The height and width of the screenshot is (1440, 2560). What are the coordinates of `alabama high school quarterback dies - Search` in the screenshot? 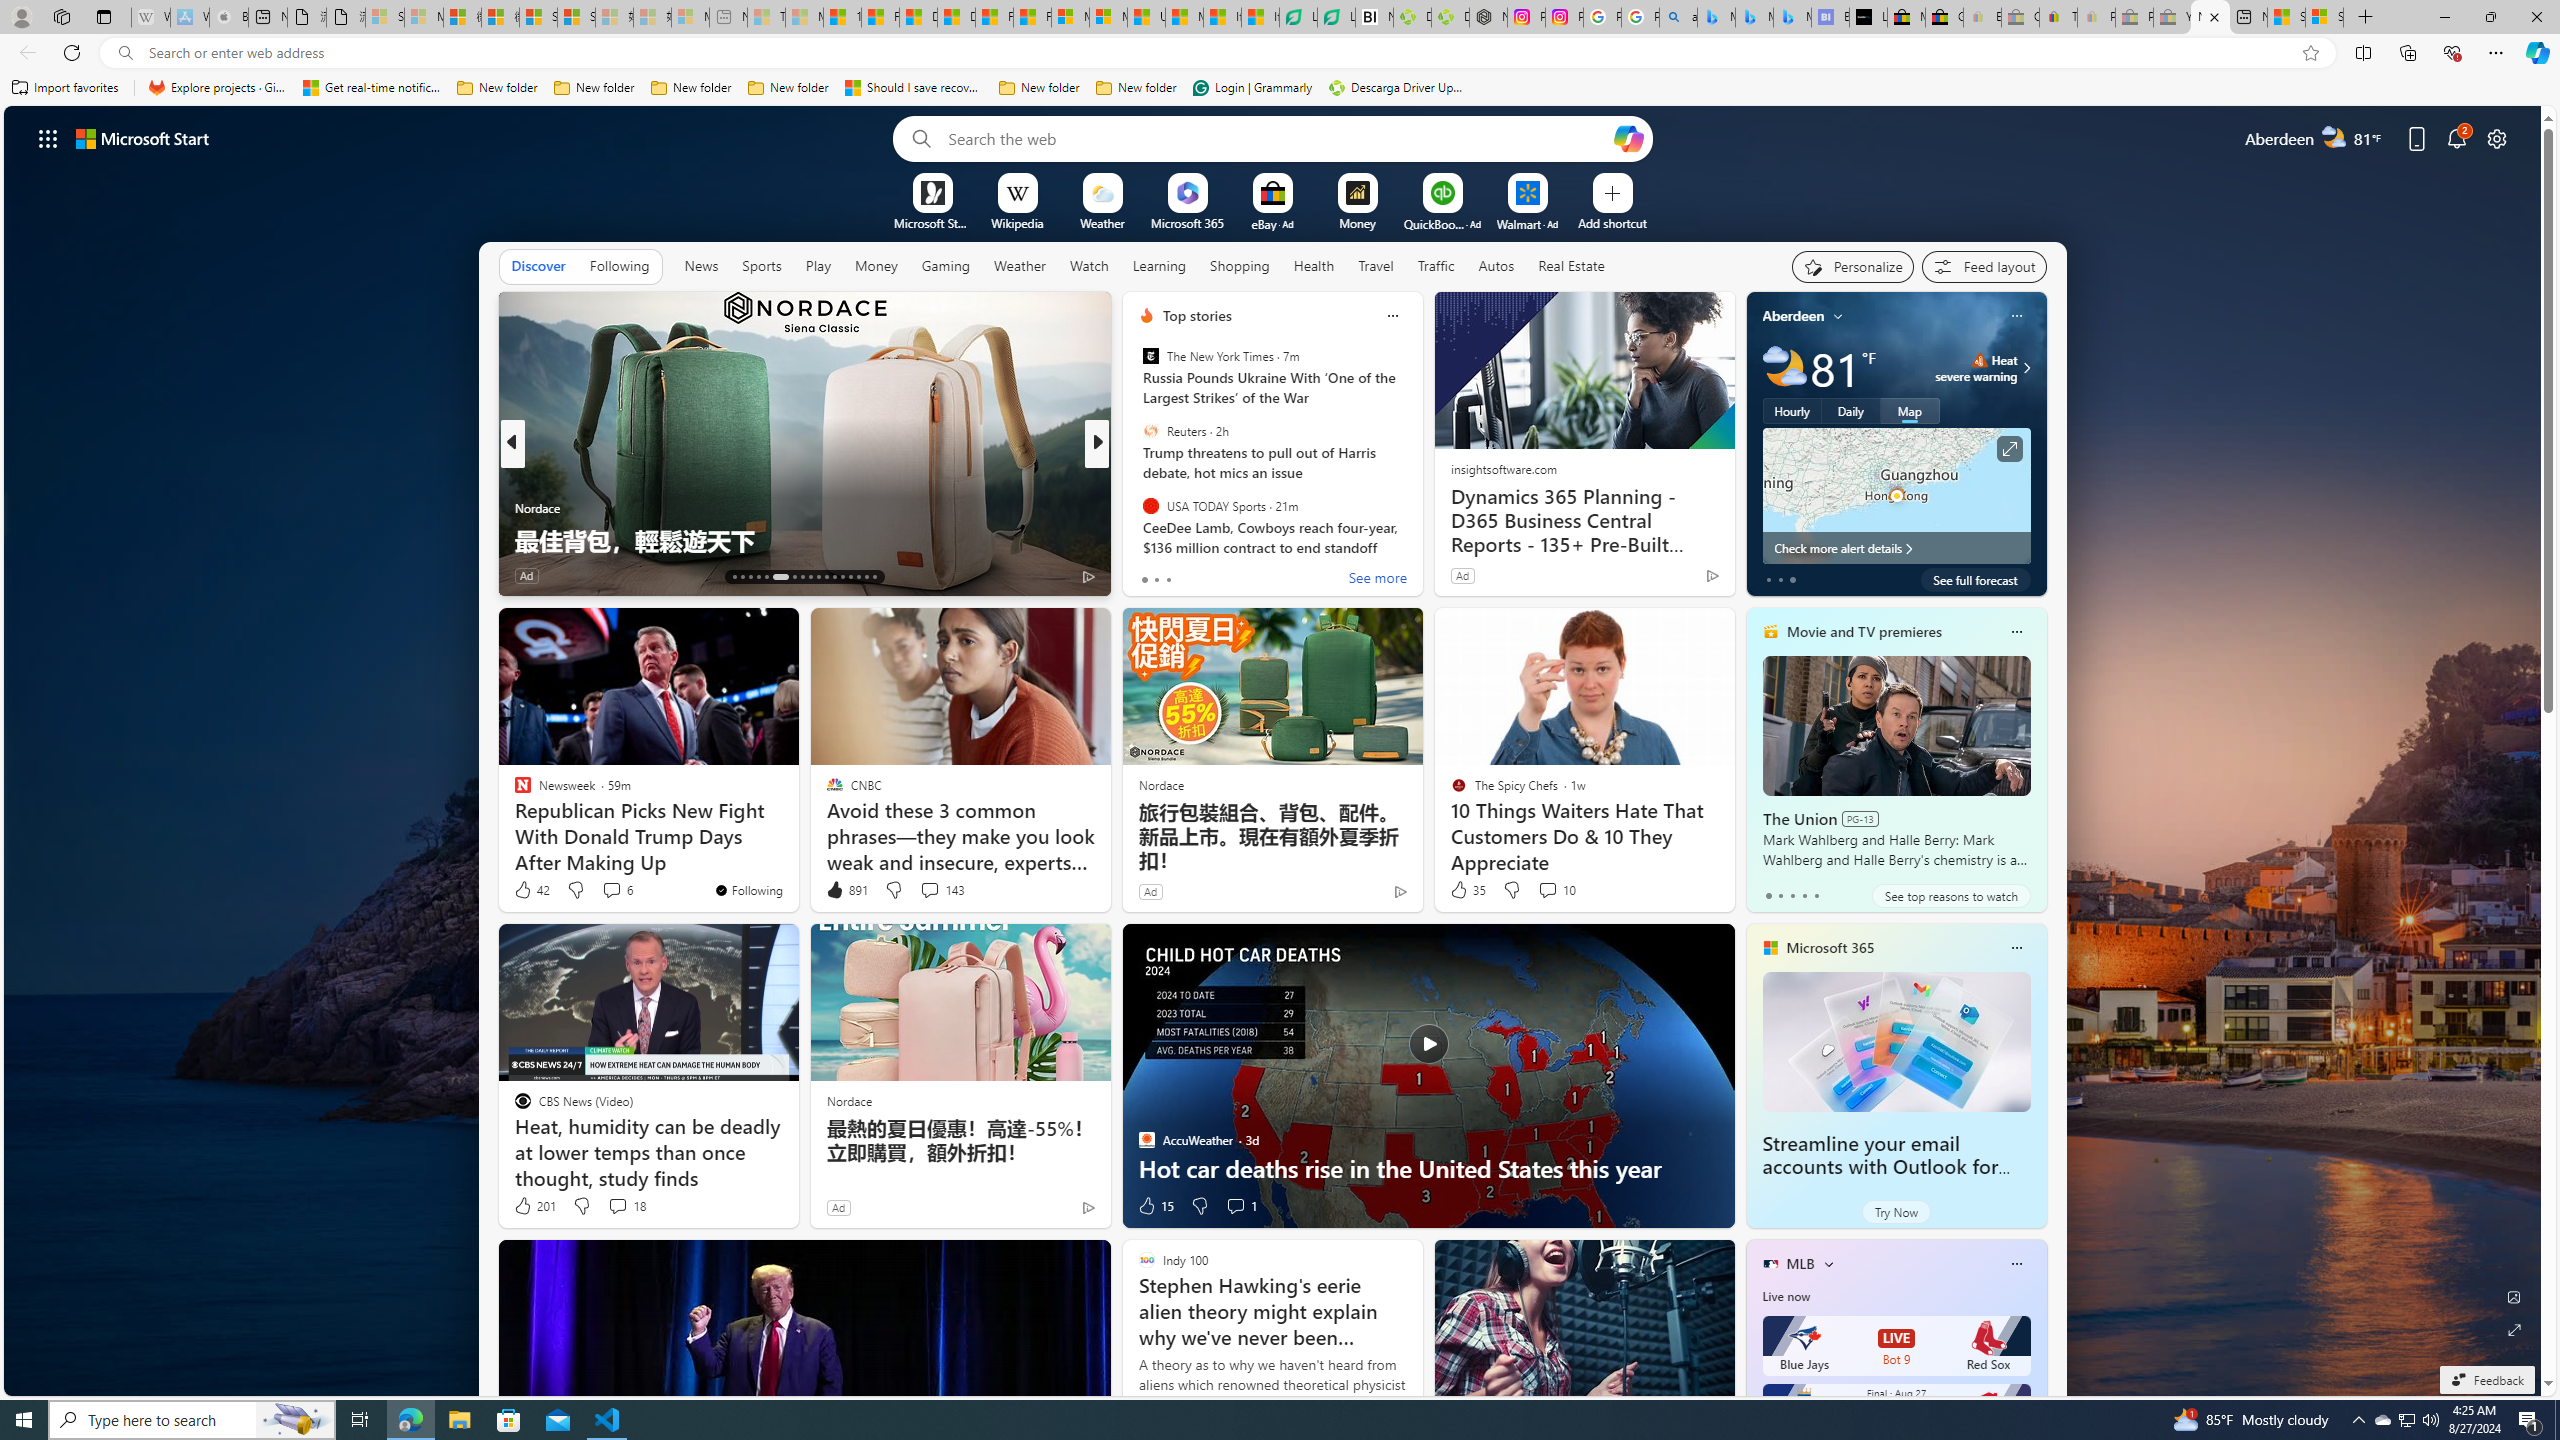 It's located at (1678, 17).